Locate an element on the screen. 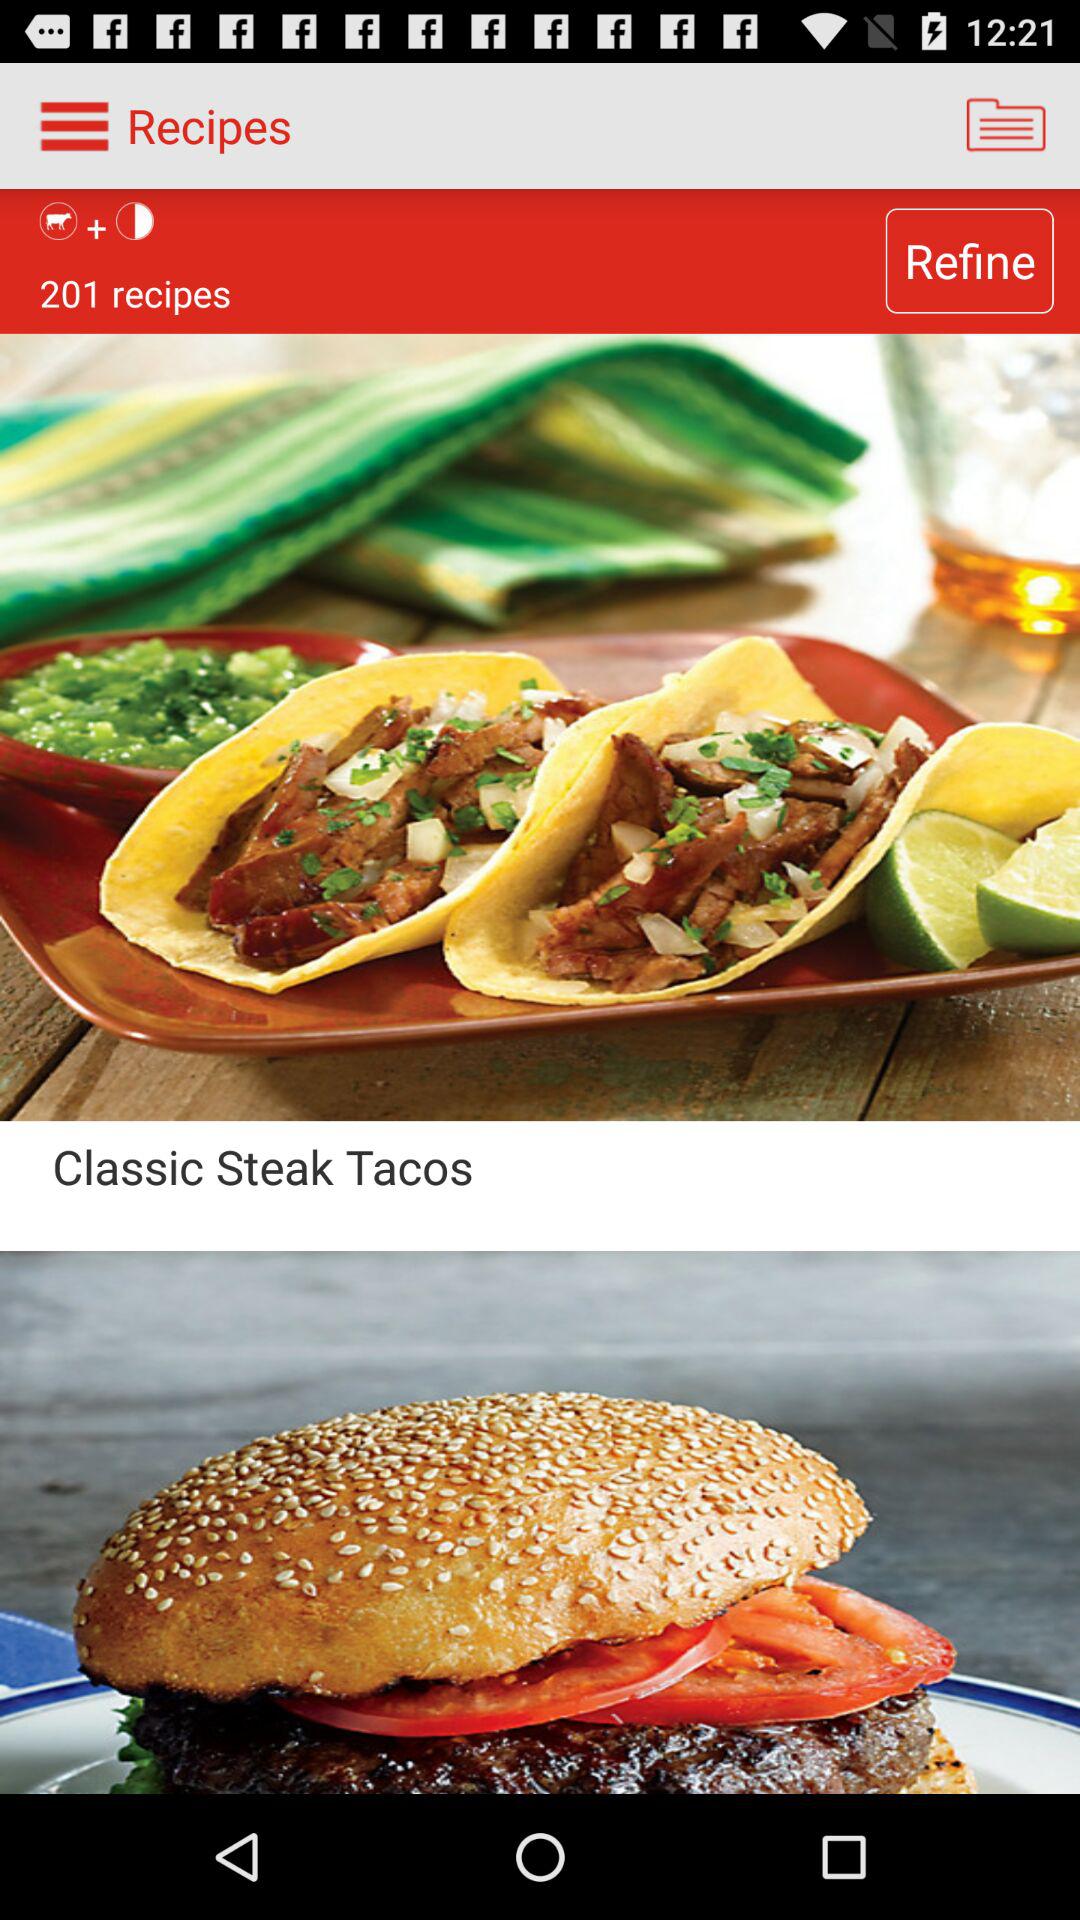 Image resolution: width=1080 pixels, height=1920 pixels. select the refine item is located at coordinates (969, 260).